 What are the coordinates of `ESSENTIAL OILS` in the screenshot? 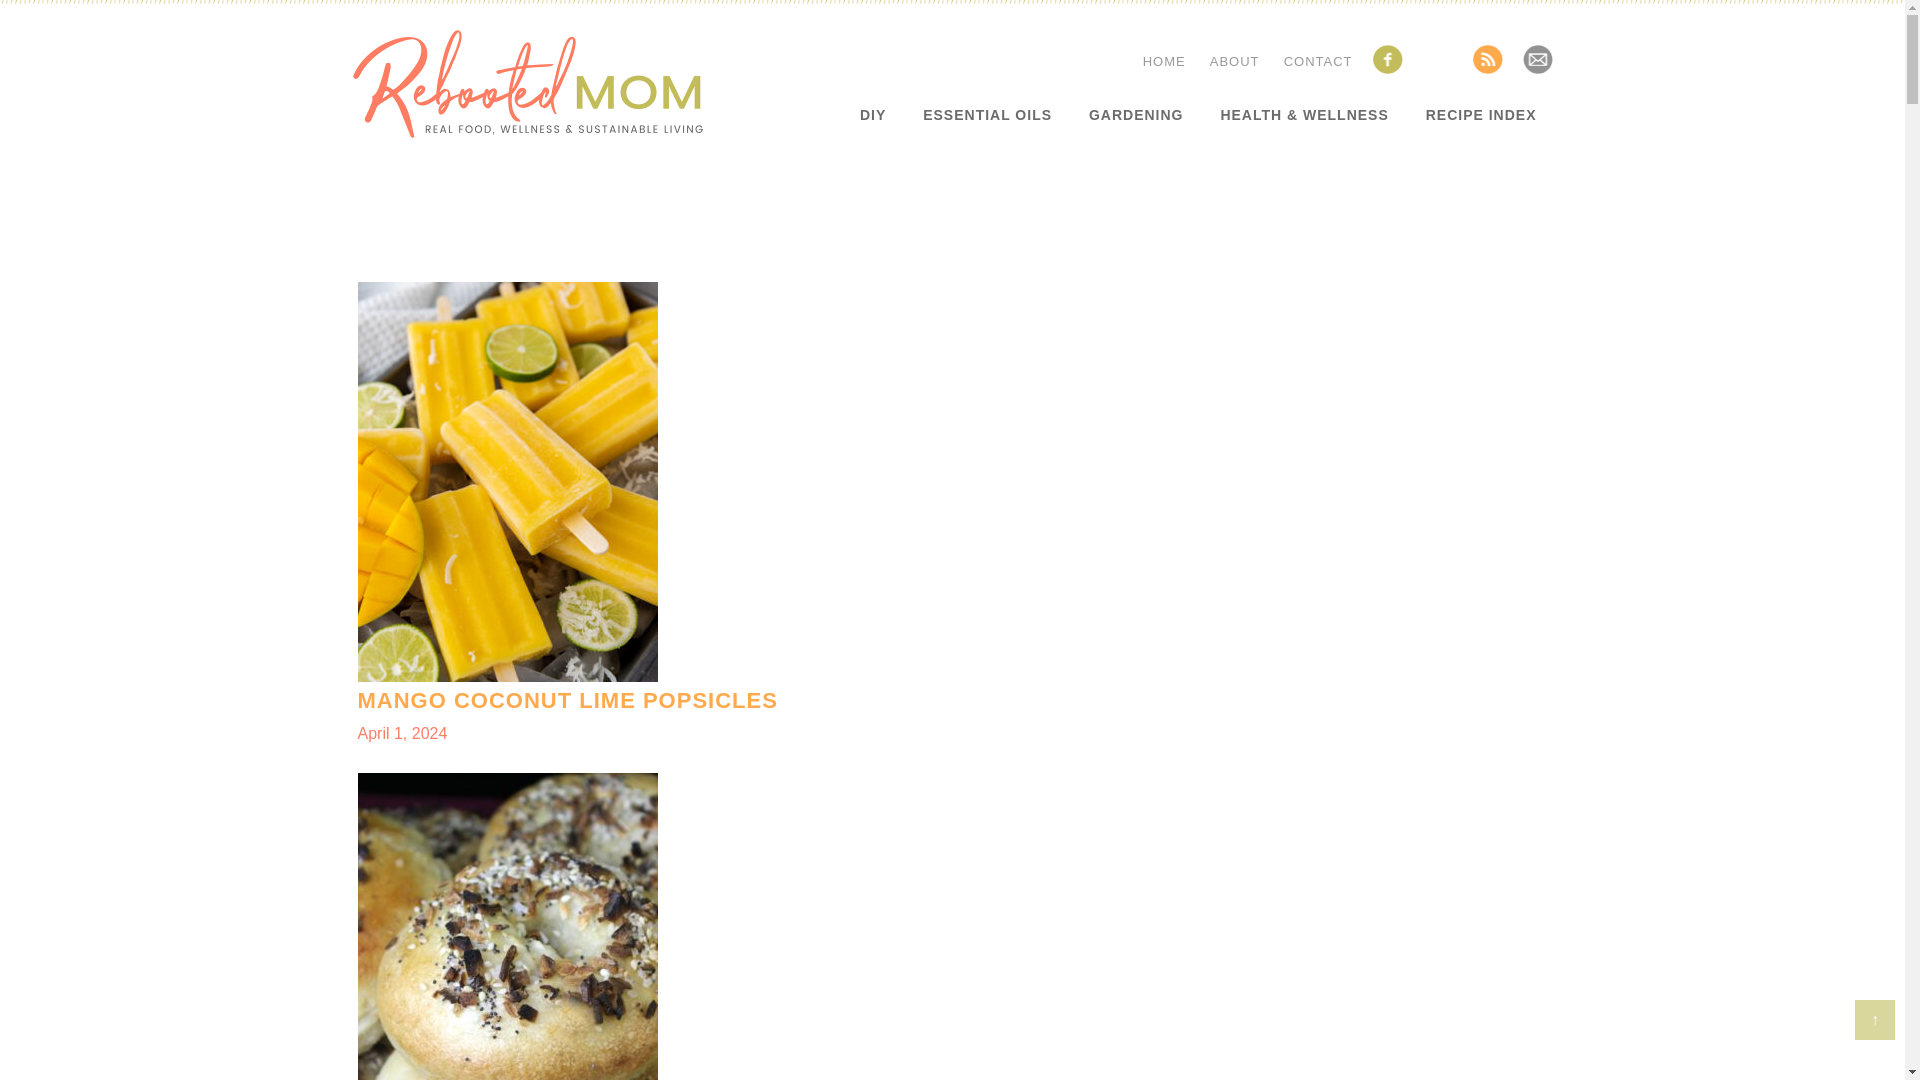 It's located at (1136, 114).